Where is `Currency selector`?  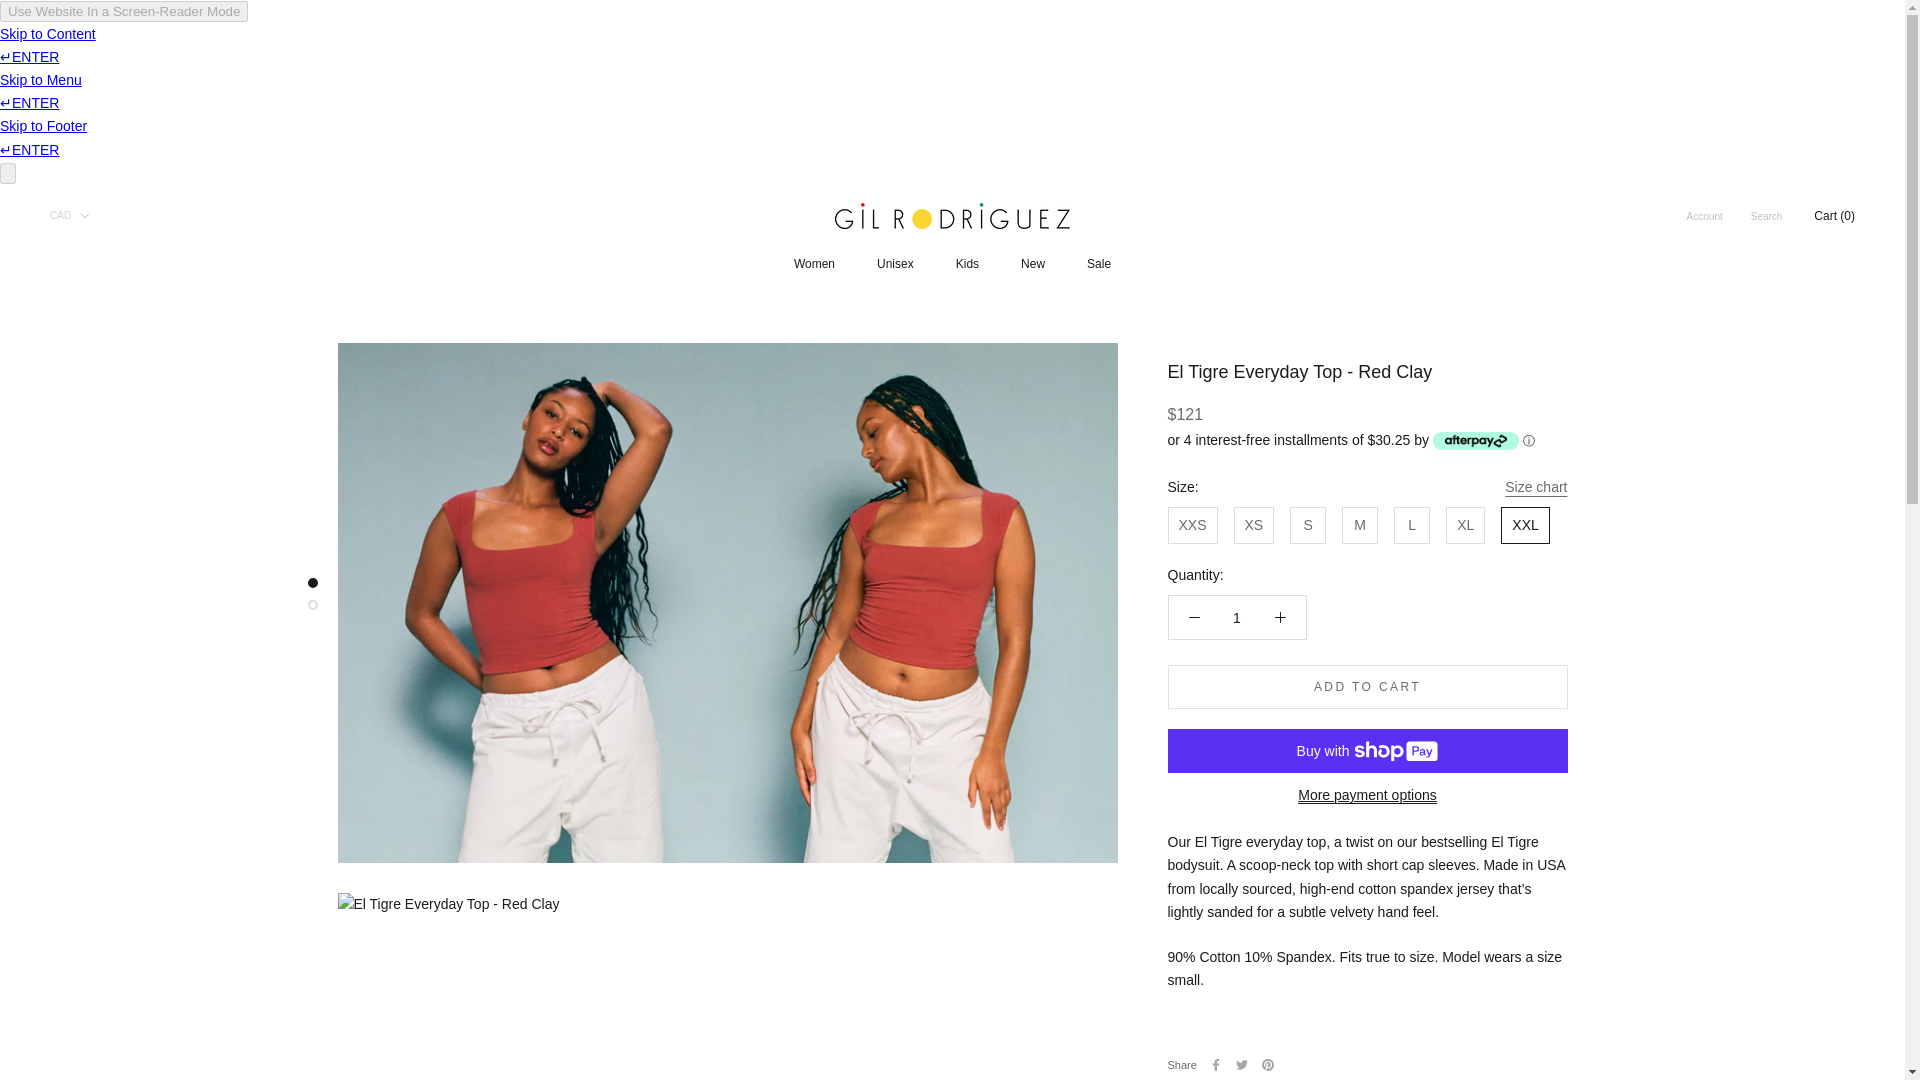
Currency selector is located at coordinates (70, 215).